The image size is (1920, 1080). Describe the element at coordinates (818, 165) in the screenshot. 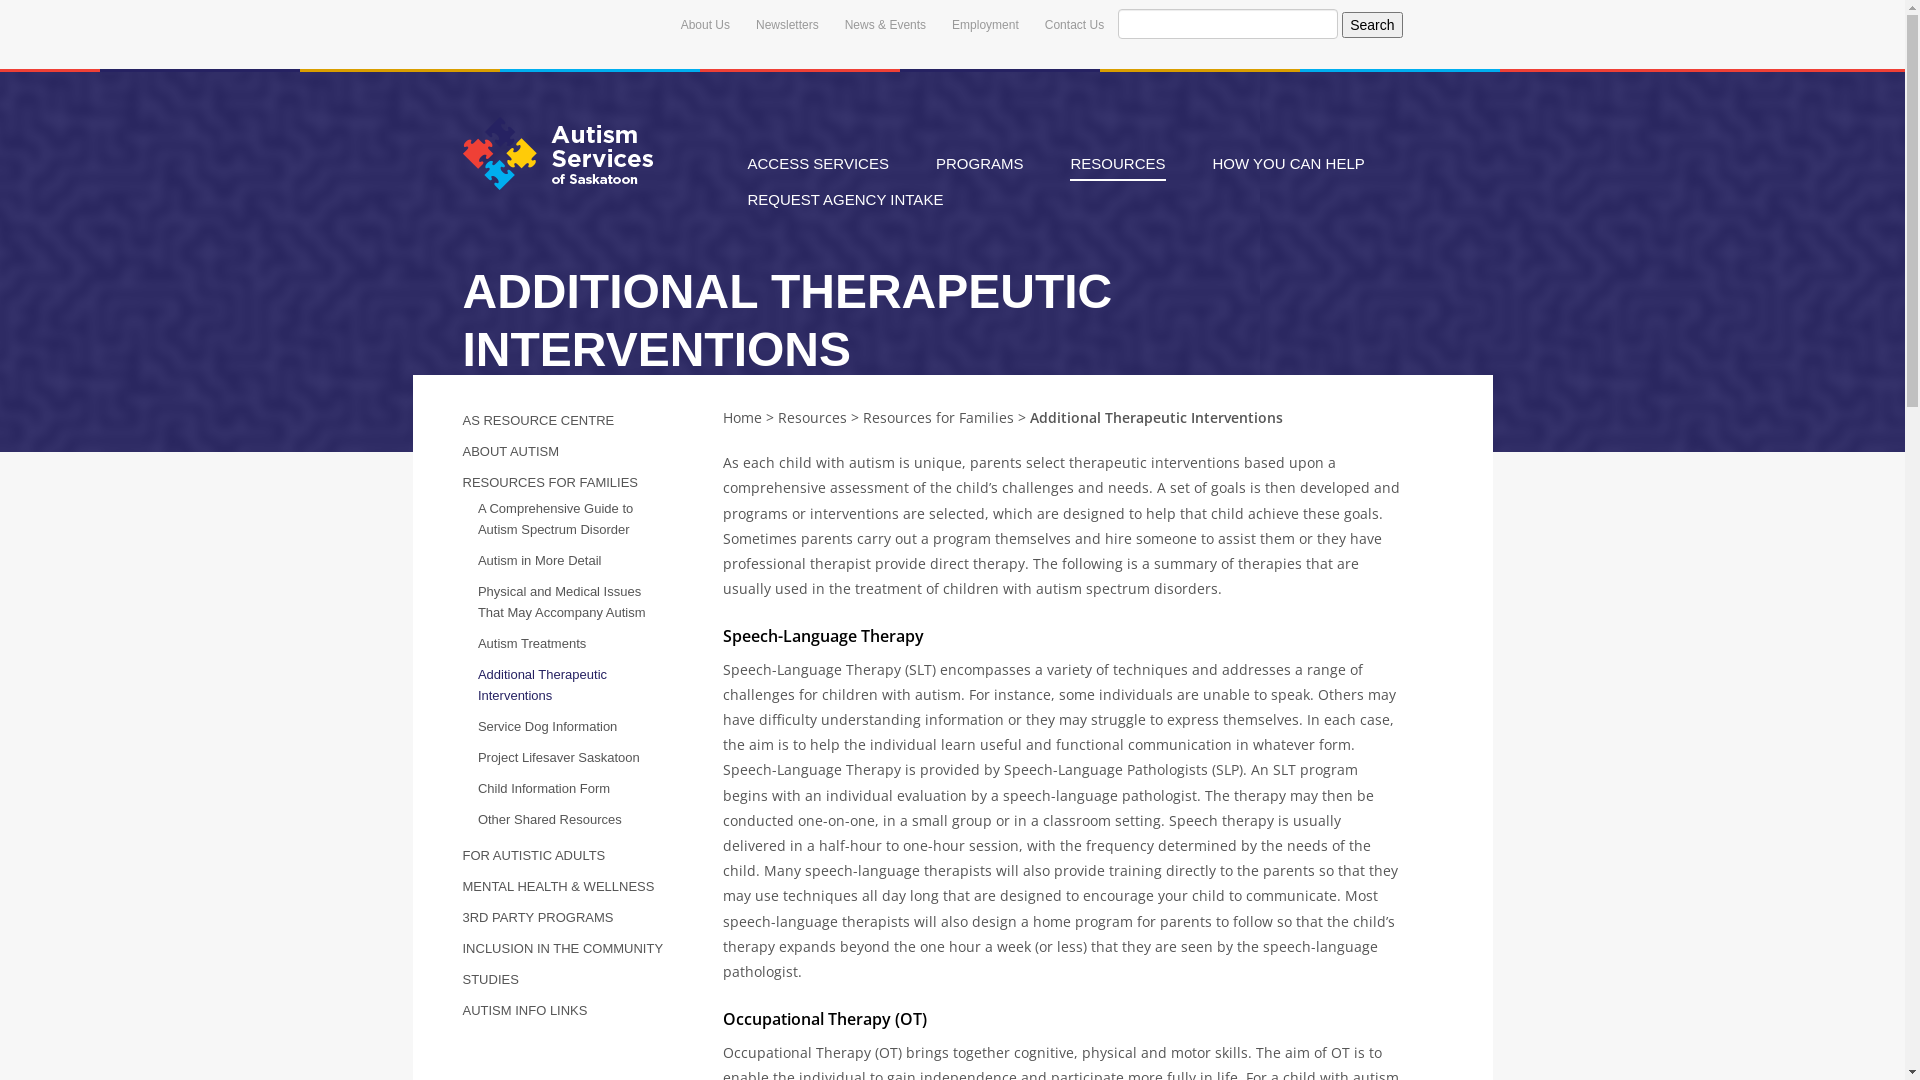

I see `ACCESS SERVICES` at that location.